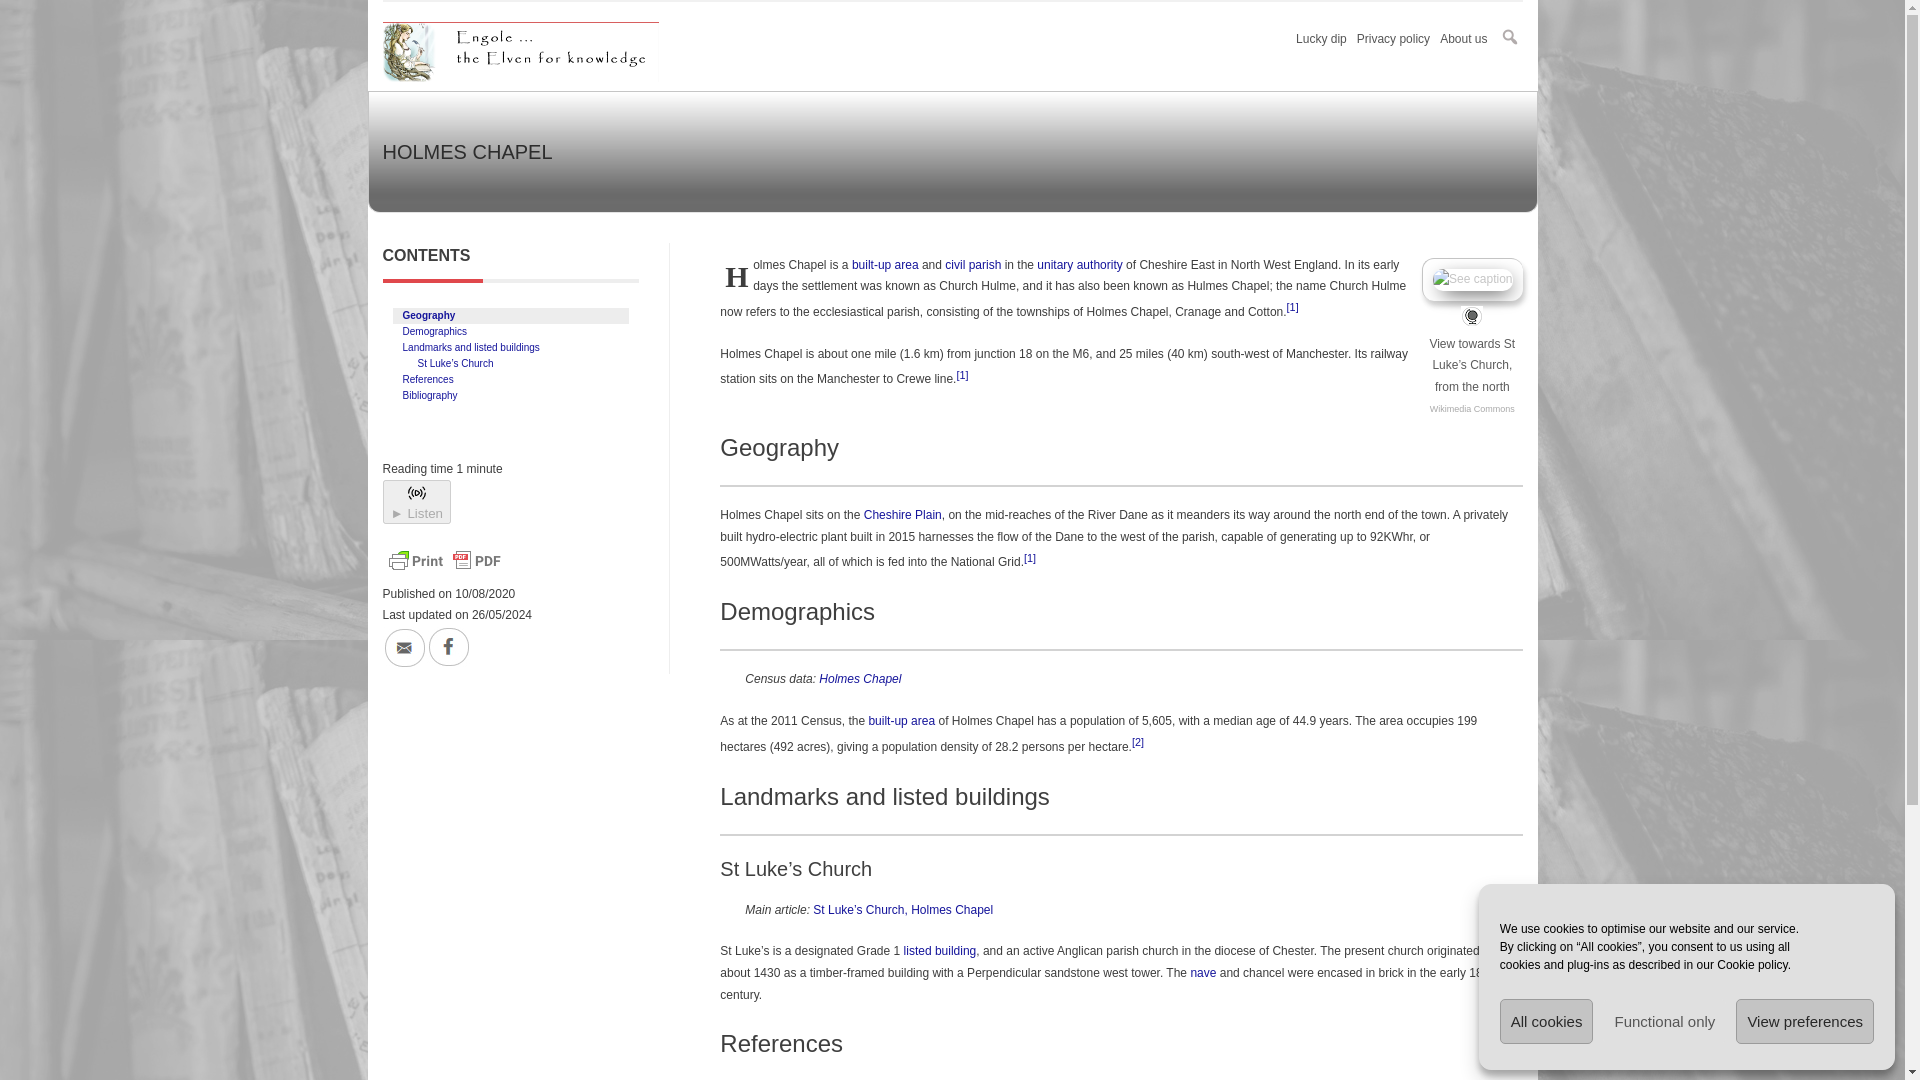  Describe the element at coordinates (1202, 972) in the screenshot. I see `nave` at that location.